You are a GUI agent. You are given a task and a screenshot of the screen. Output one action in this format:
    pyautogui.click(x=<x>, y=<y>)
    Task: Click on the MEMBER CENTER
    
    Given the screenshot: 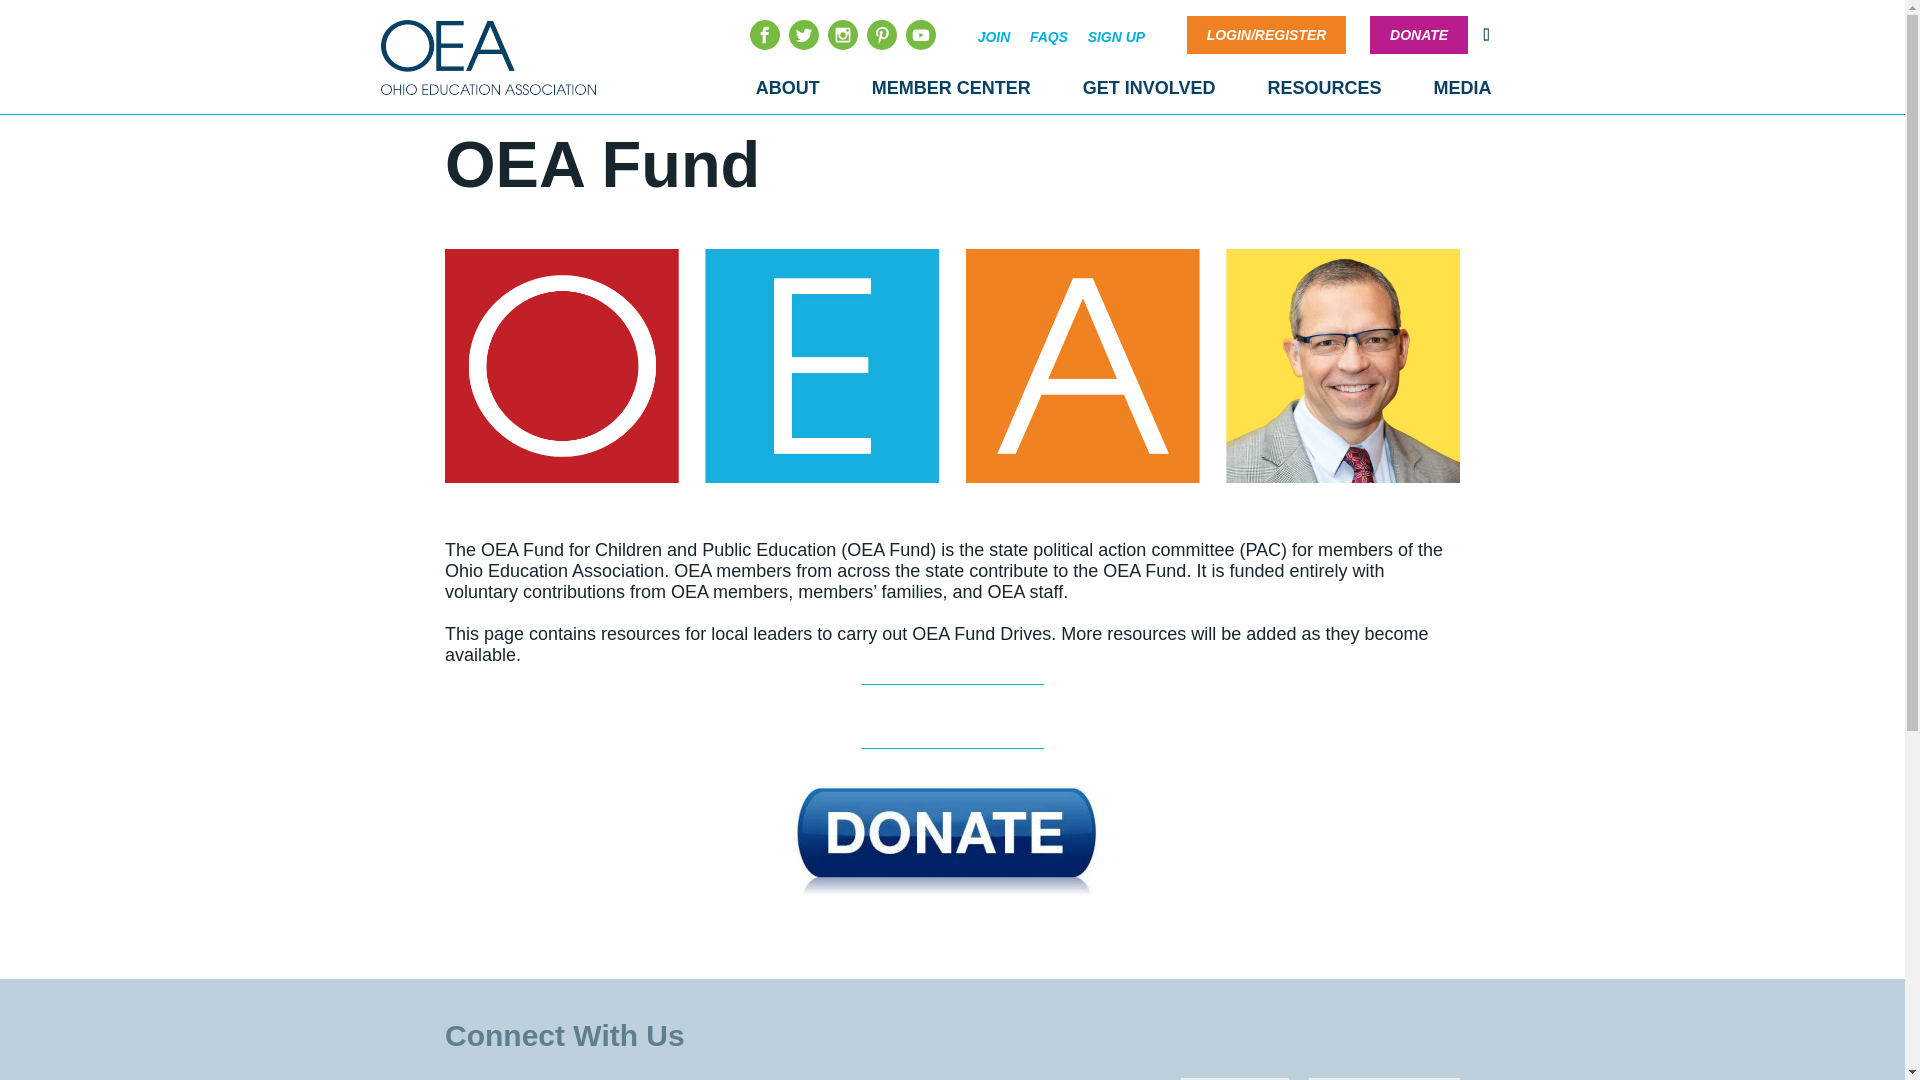 What is the action you would take?
    pyautogui.click(x=951, y=88)
    